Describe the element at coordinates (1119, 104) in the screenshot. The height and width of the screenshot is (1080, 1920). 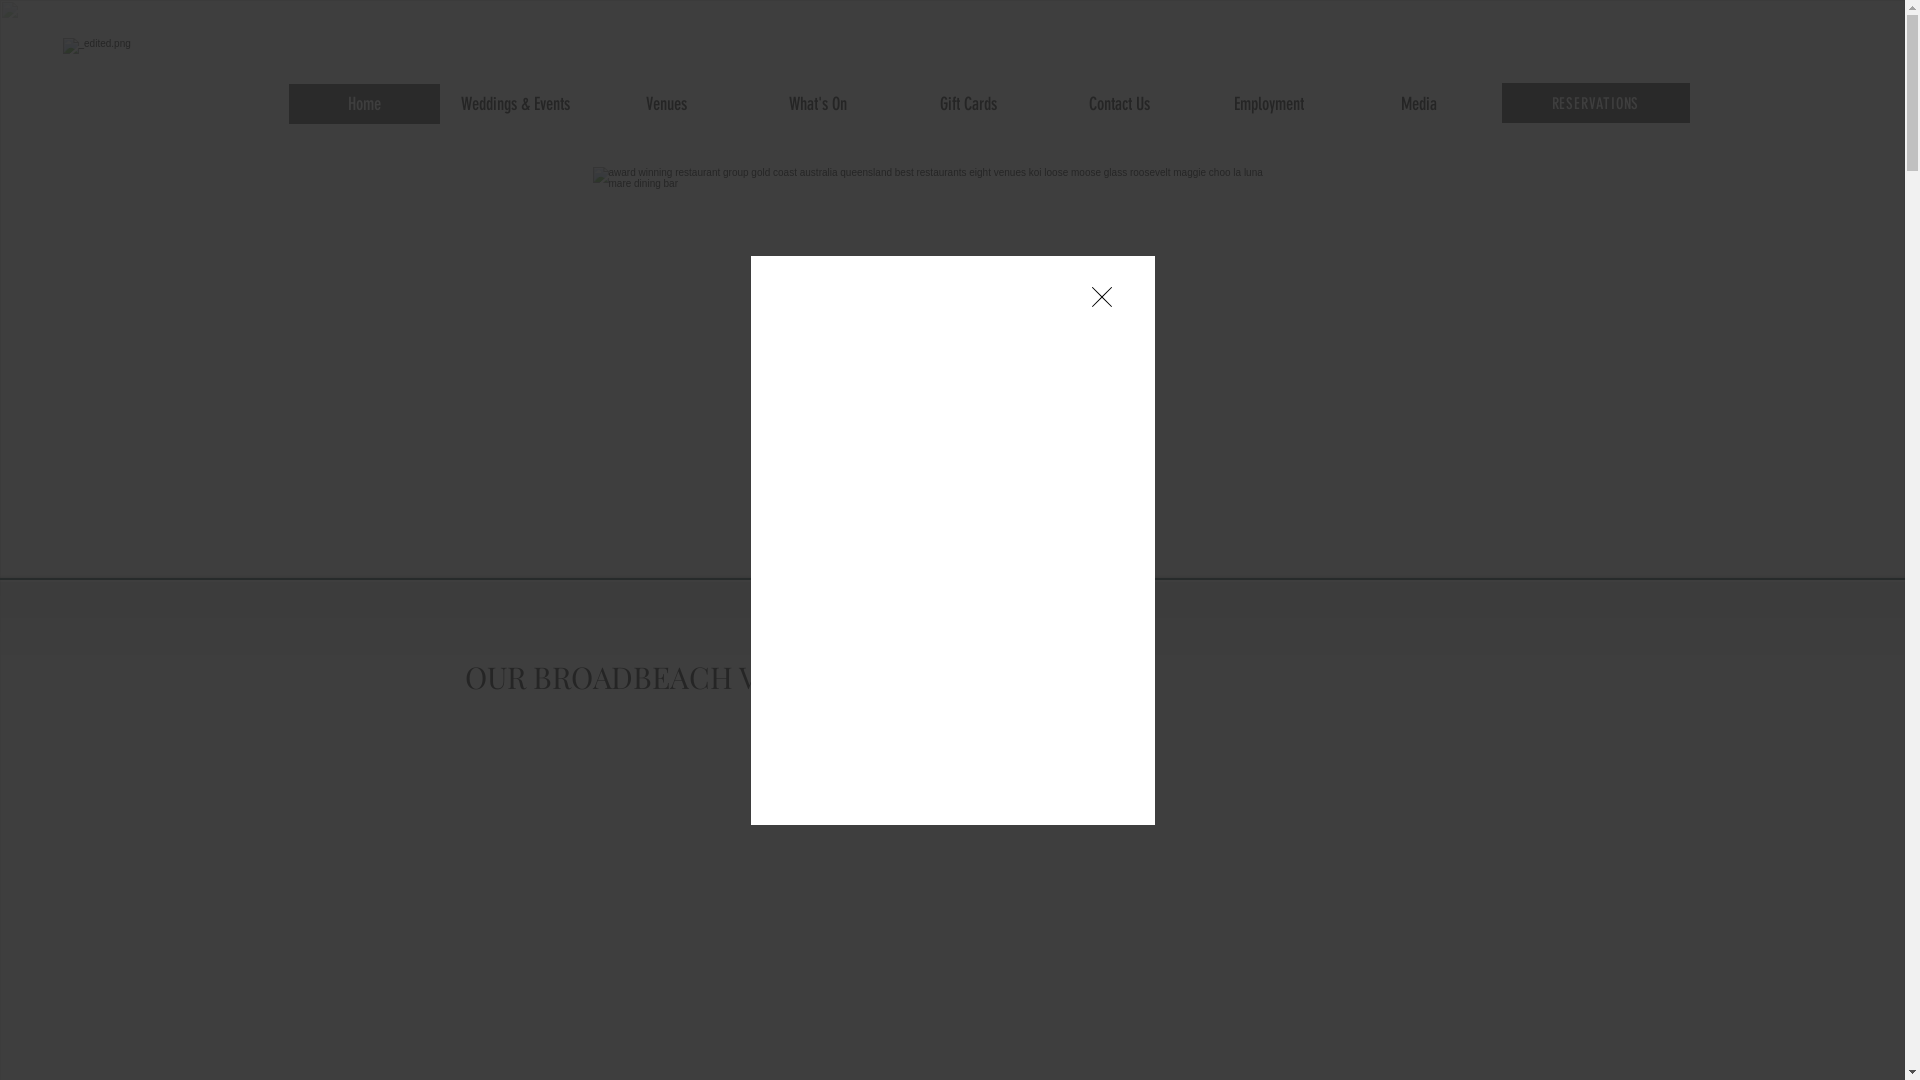
I see `Contact Us` at that location.